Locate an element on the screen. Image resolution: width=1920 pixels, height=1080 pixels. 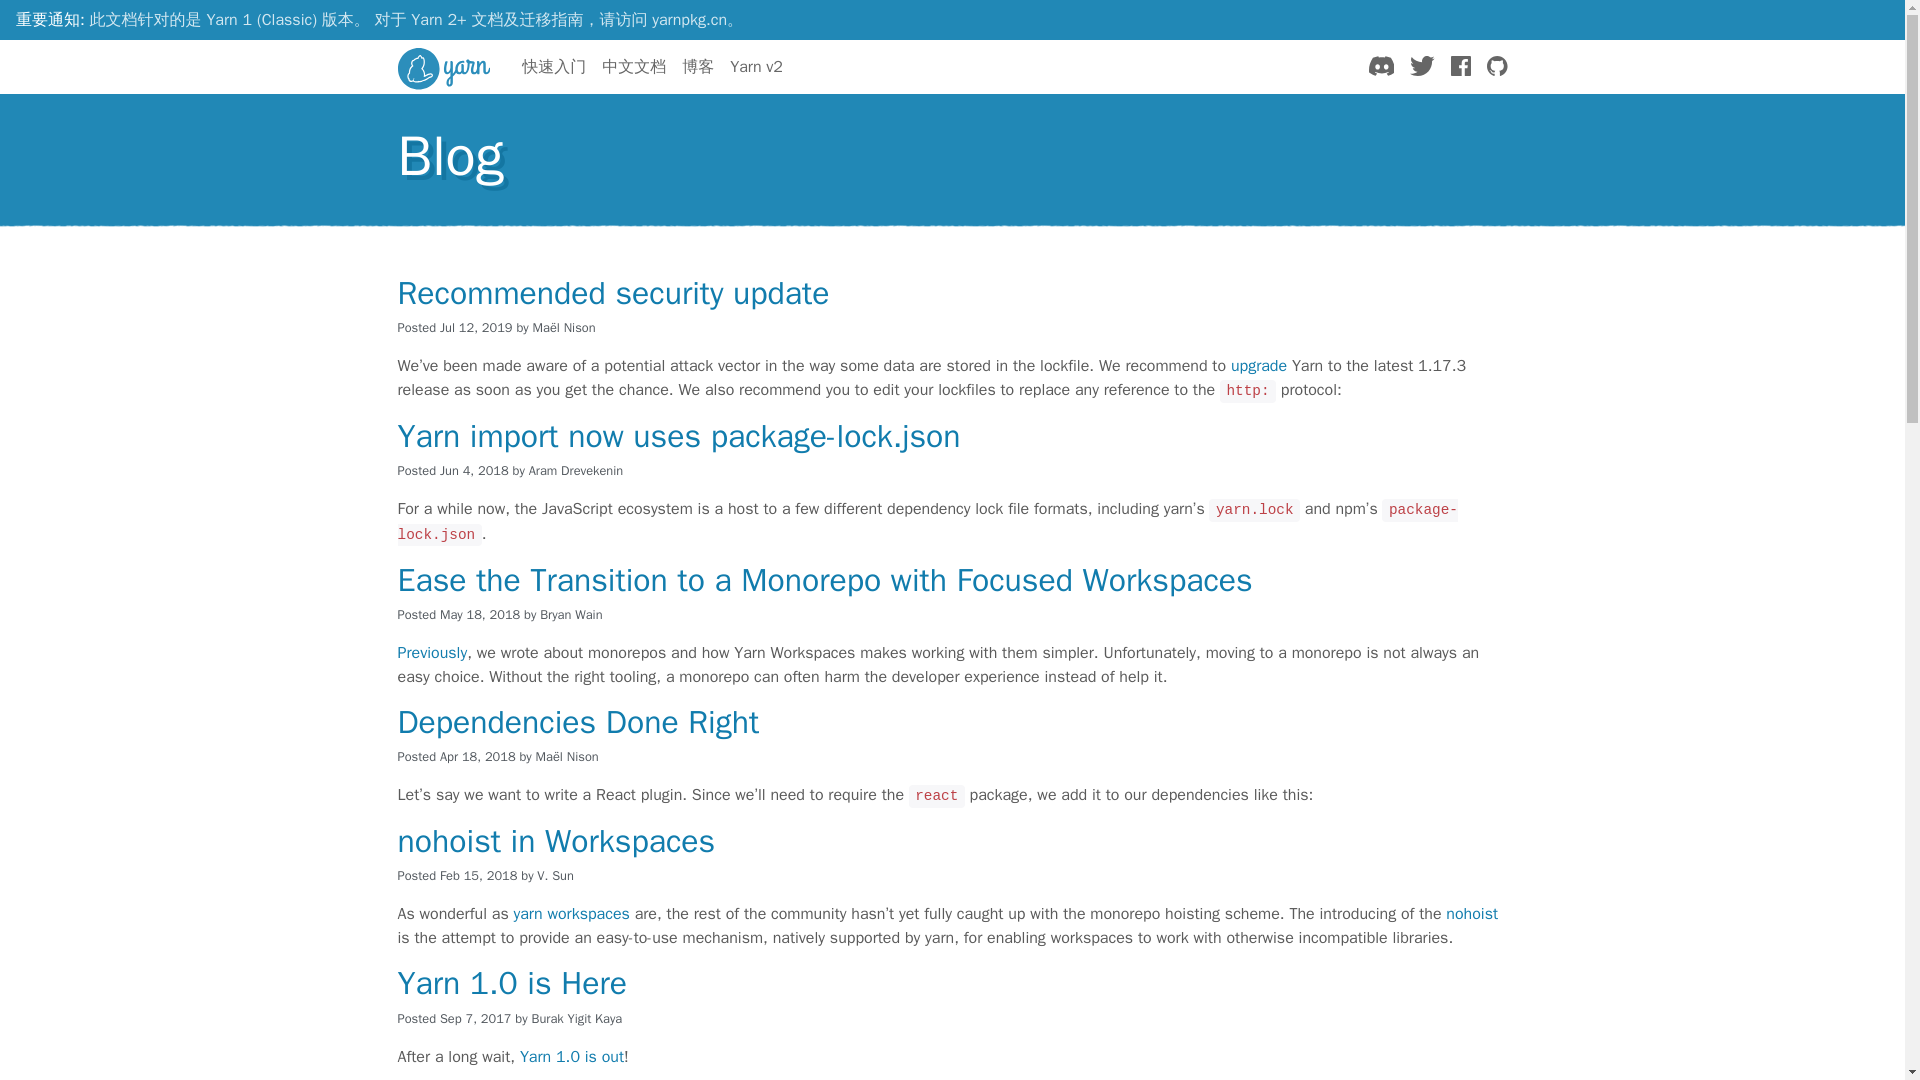
Ease the Transition to a Monorepo with Focused Workspaces is located at coordinates (825, 580).